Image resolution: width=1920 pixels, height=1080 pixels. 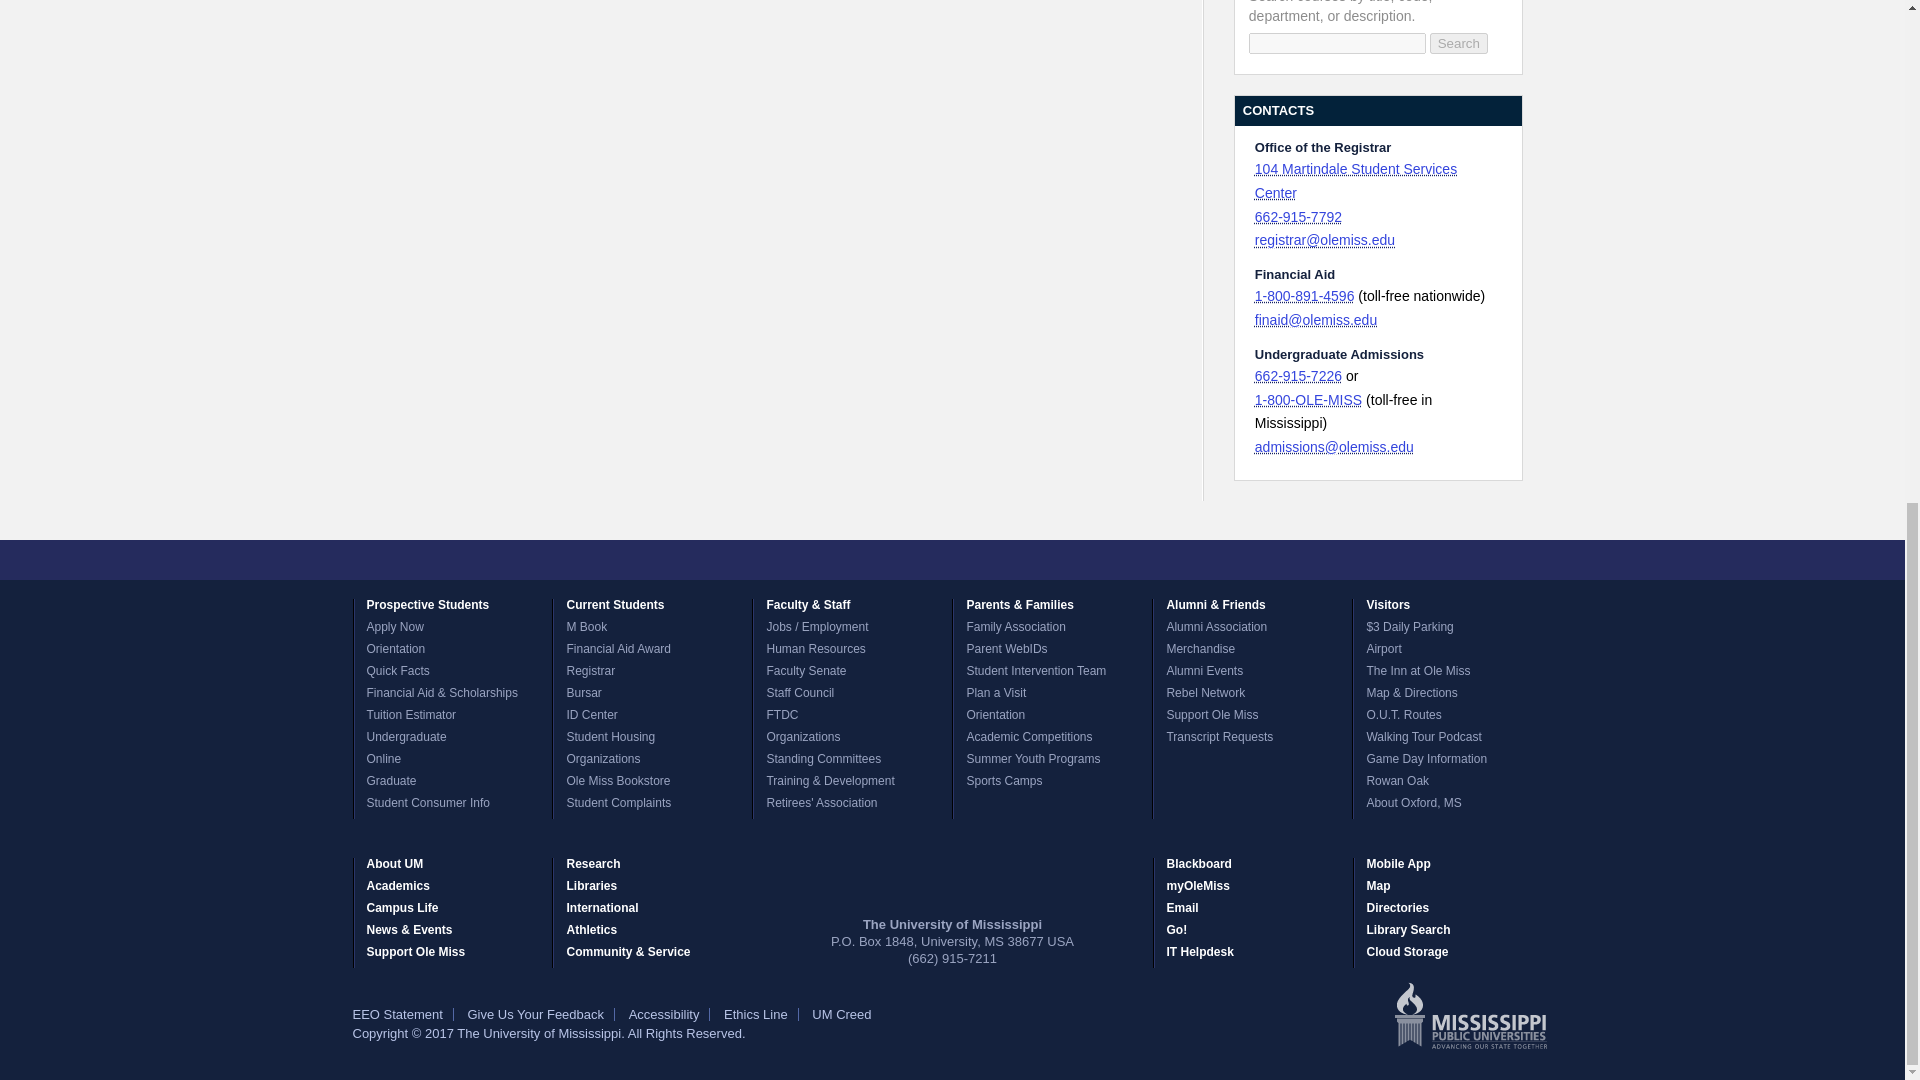 What do you see at coordinates (934, 560) in the screenshot?
I see `Instagram` at bounding box center [934, 560].